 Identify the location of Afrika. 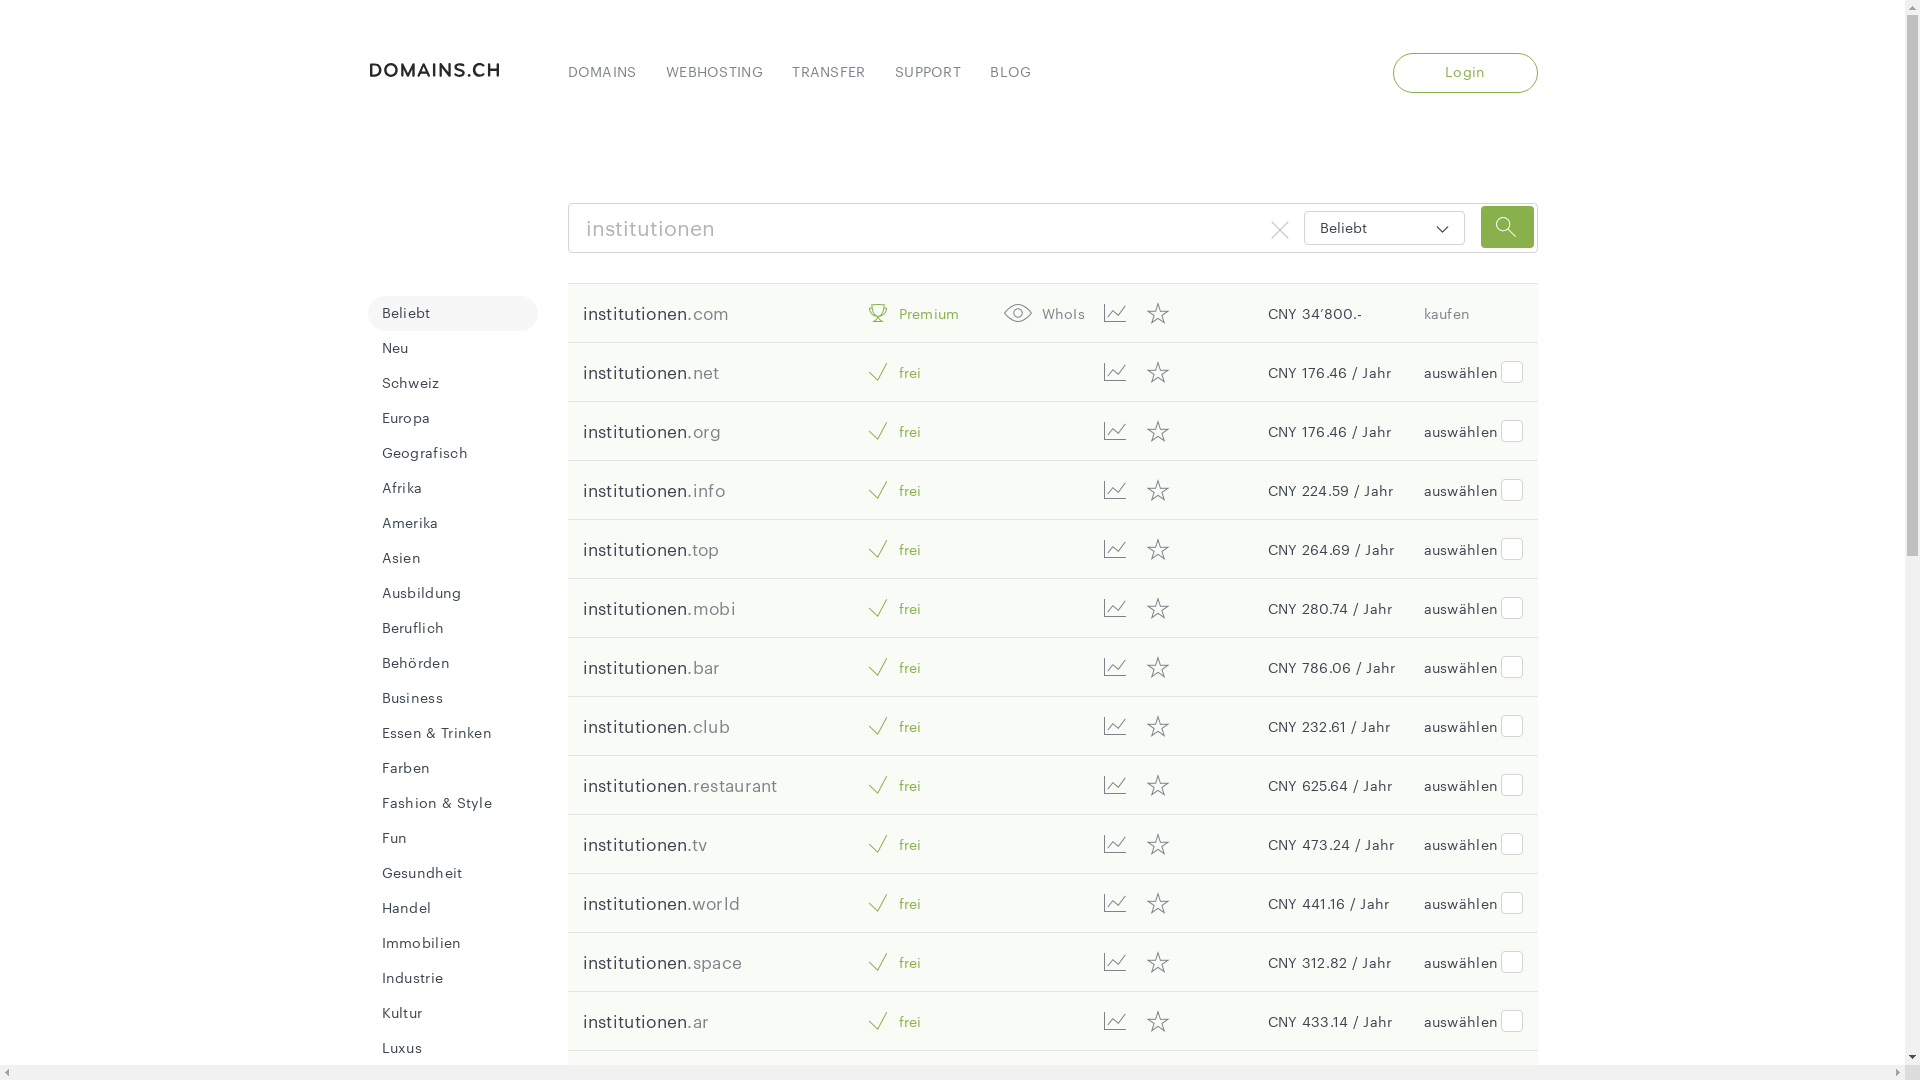
(402, 488).